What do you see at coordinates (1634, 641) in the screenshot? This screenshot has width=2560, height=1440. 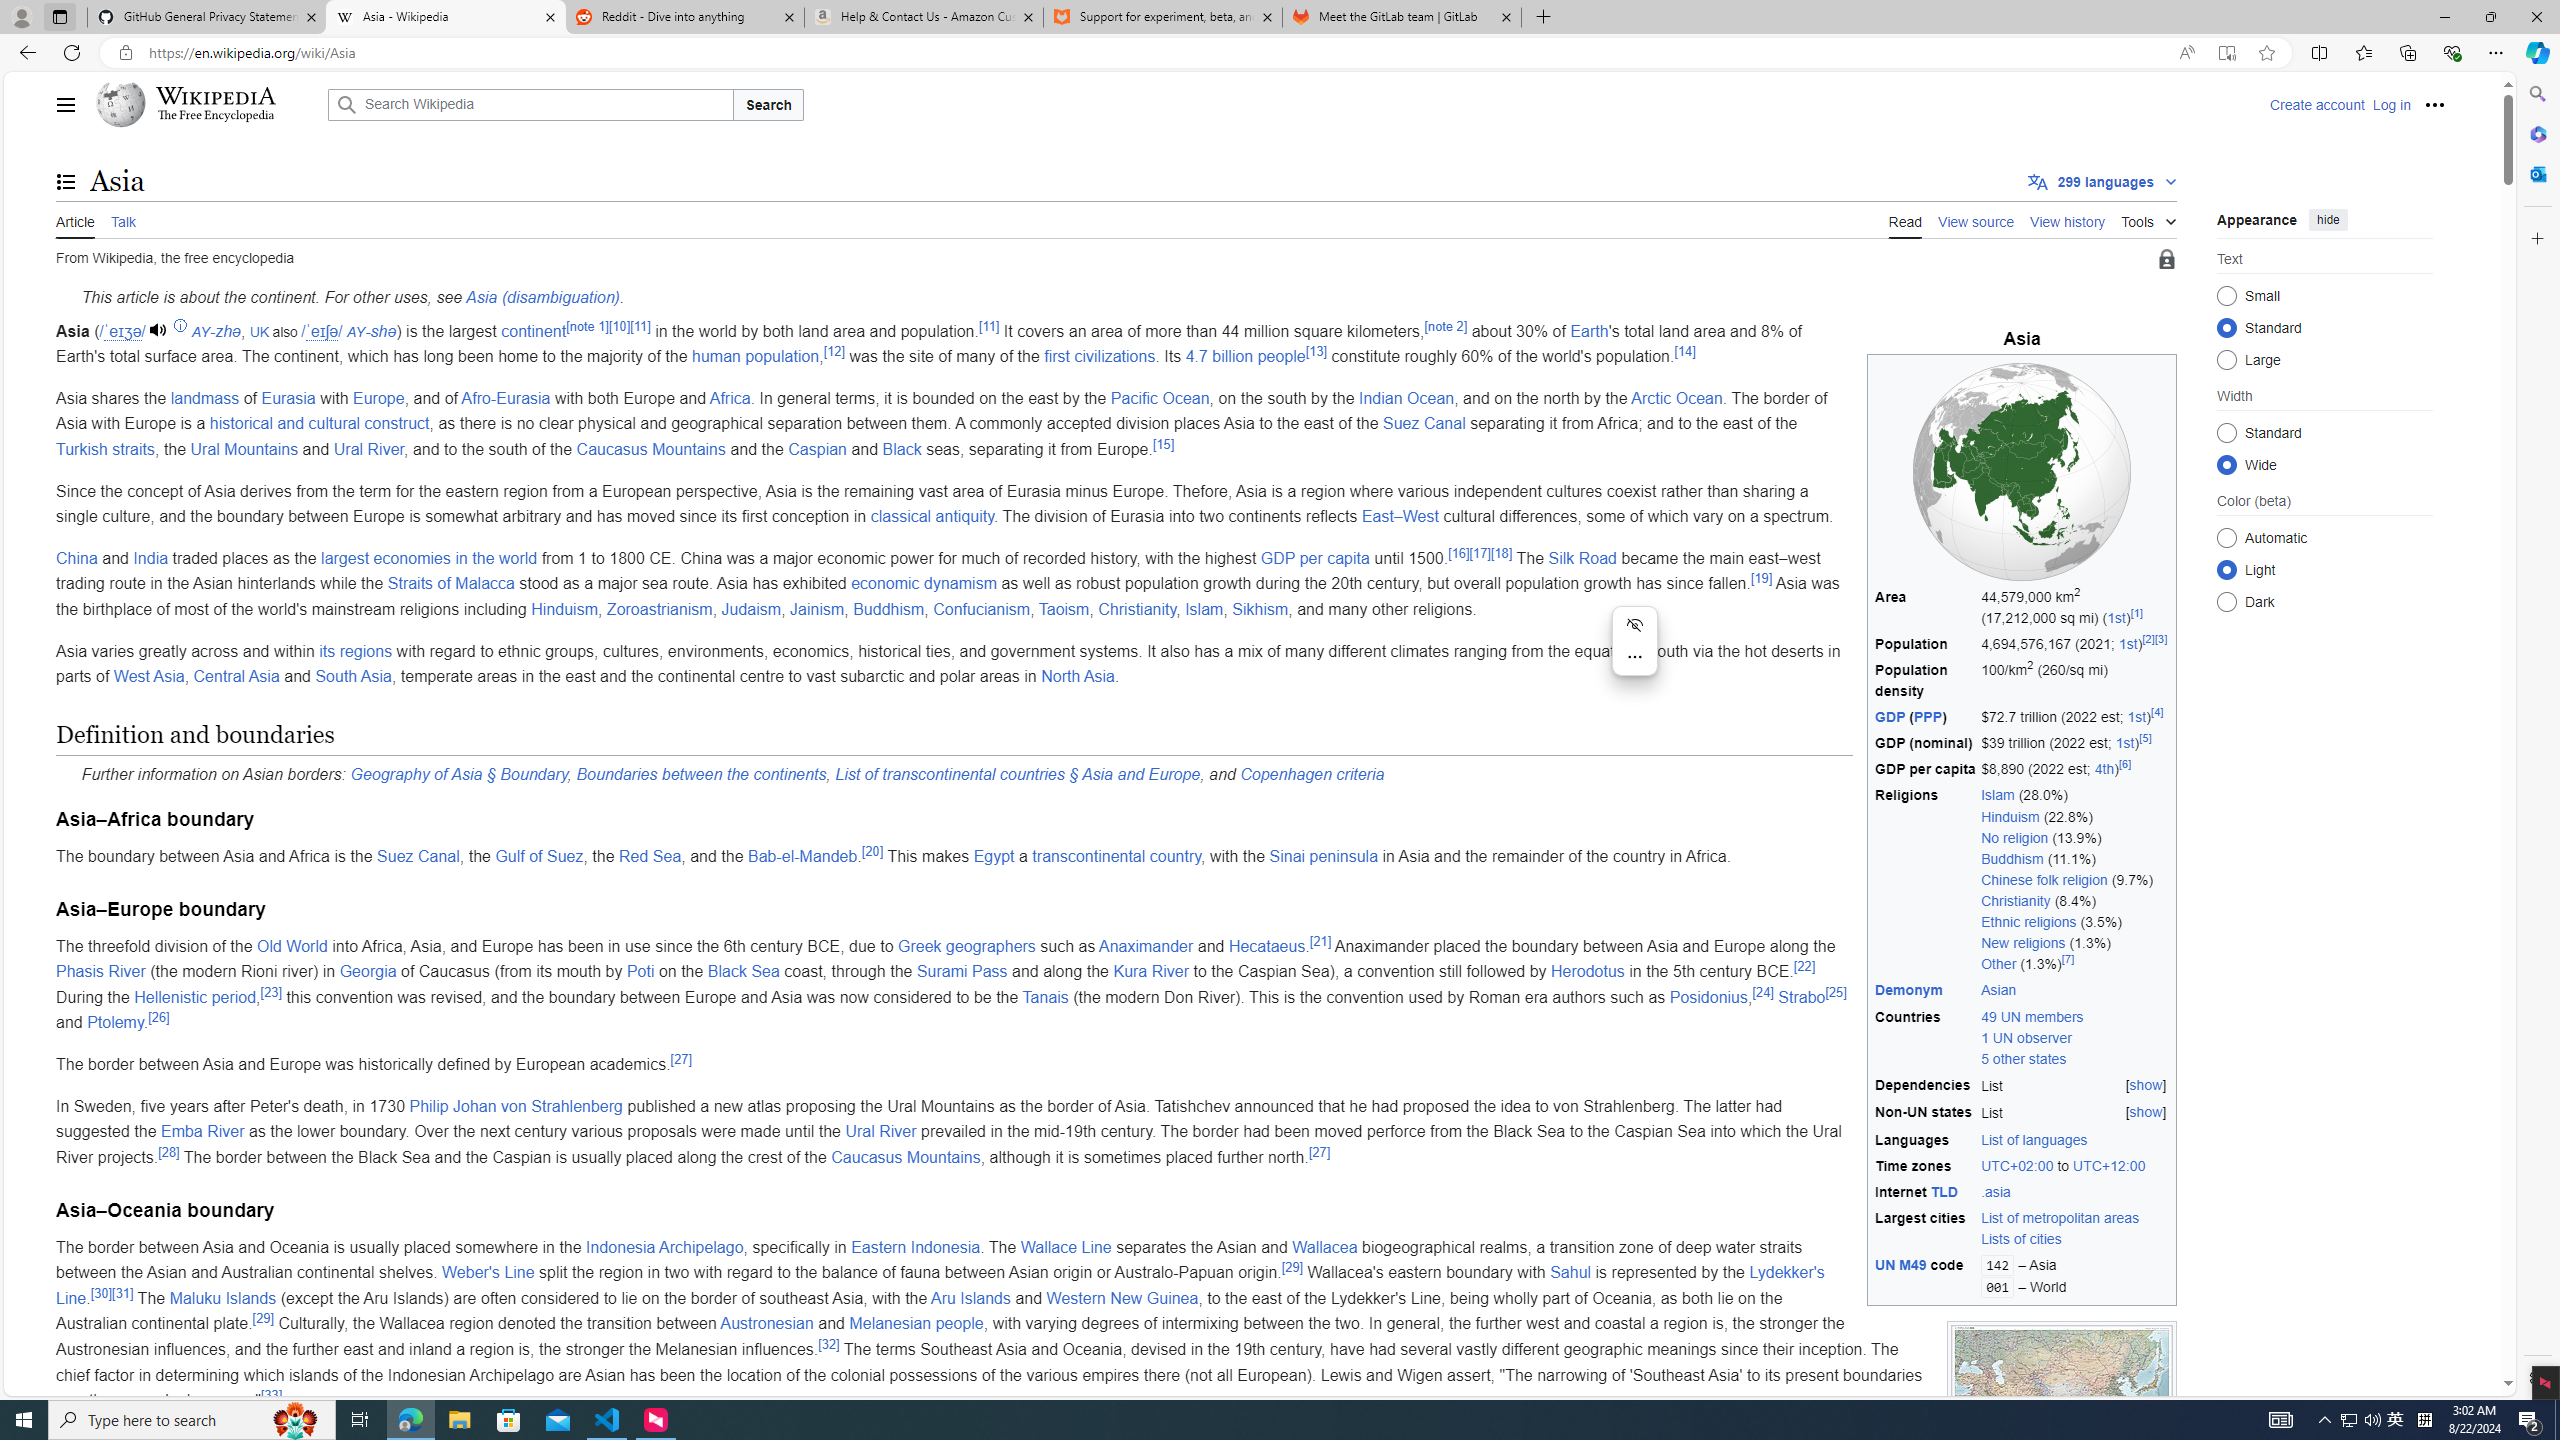 I see `Mini menu on text selection` at bounding box center [1634, 641].